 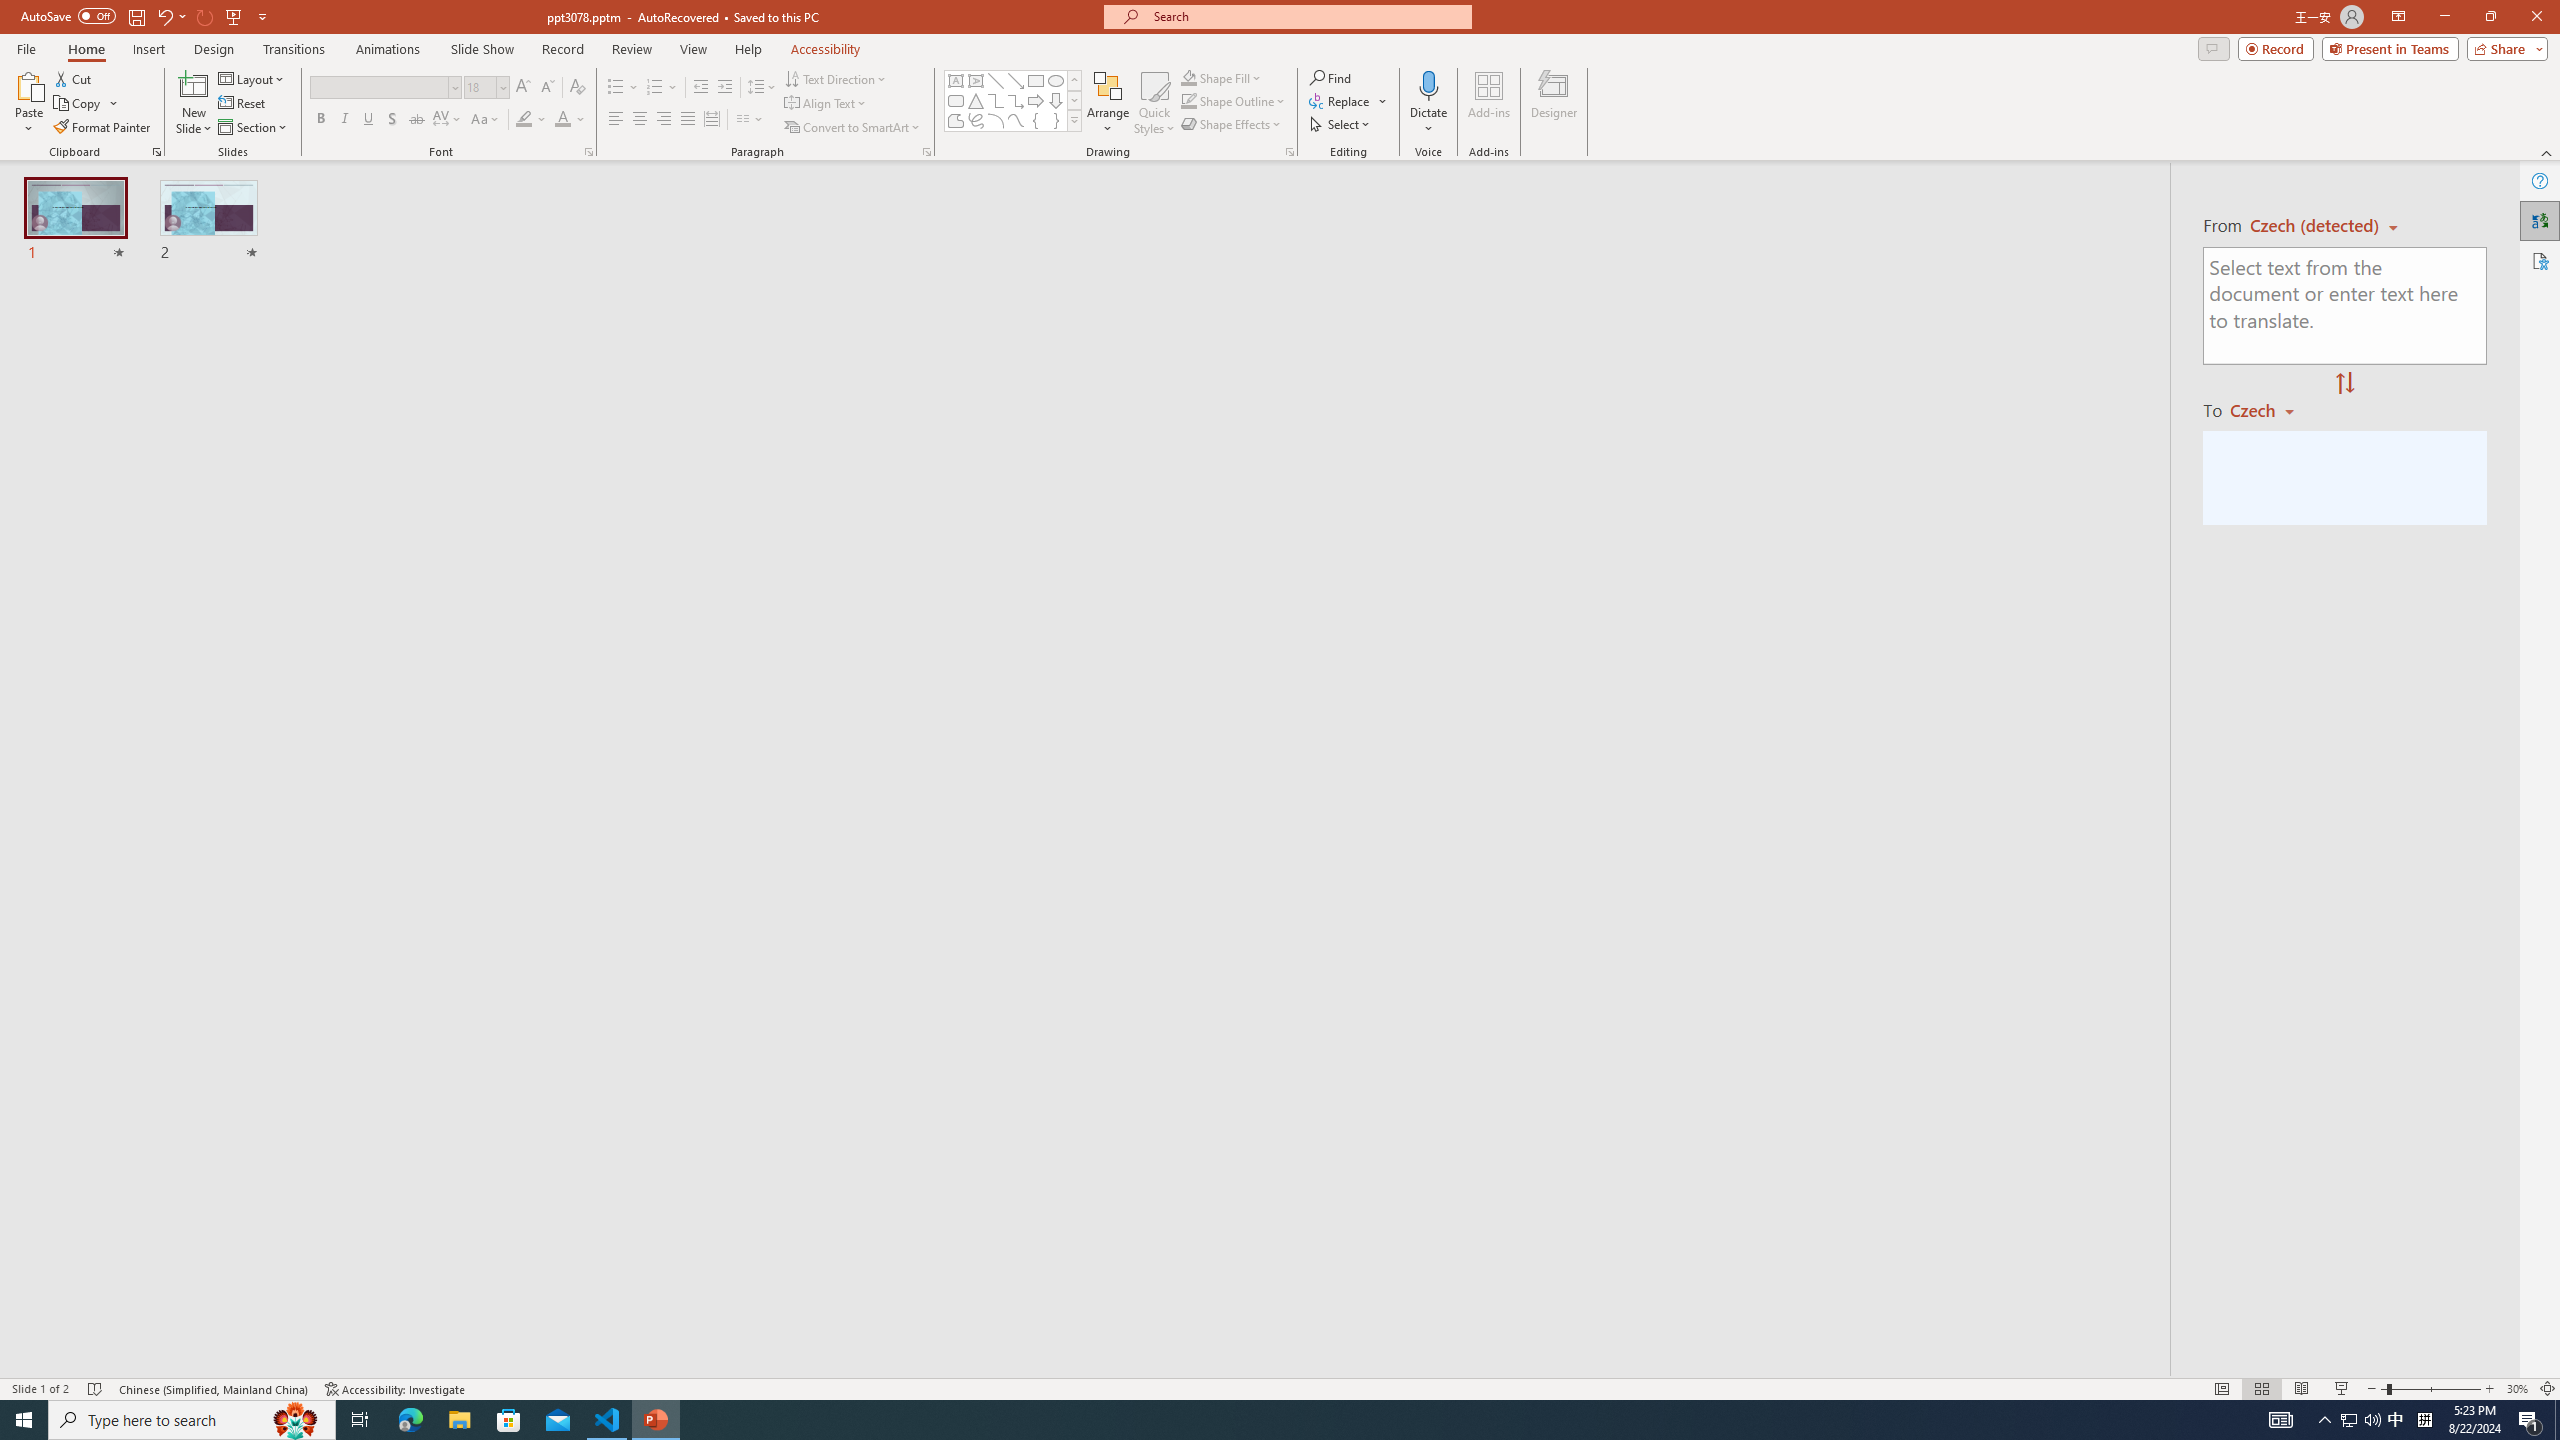 I want to click on Maximize Panel Size, so click(x=1768, y=938).